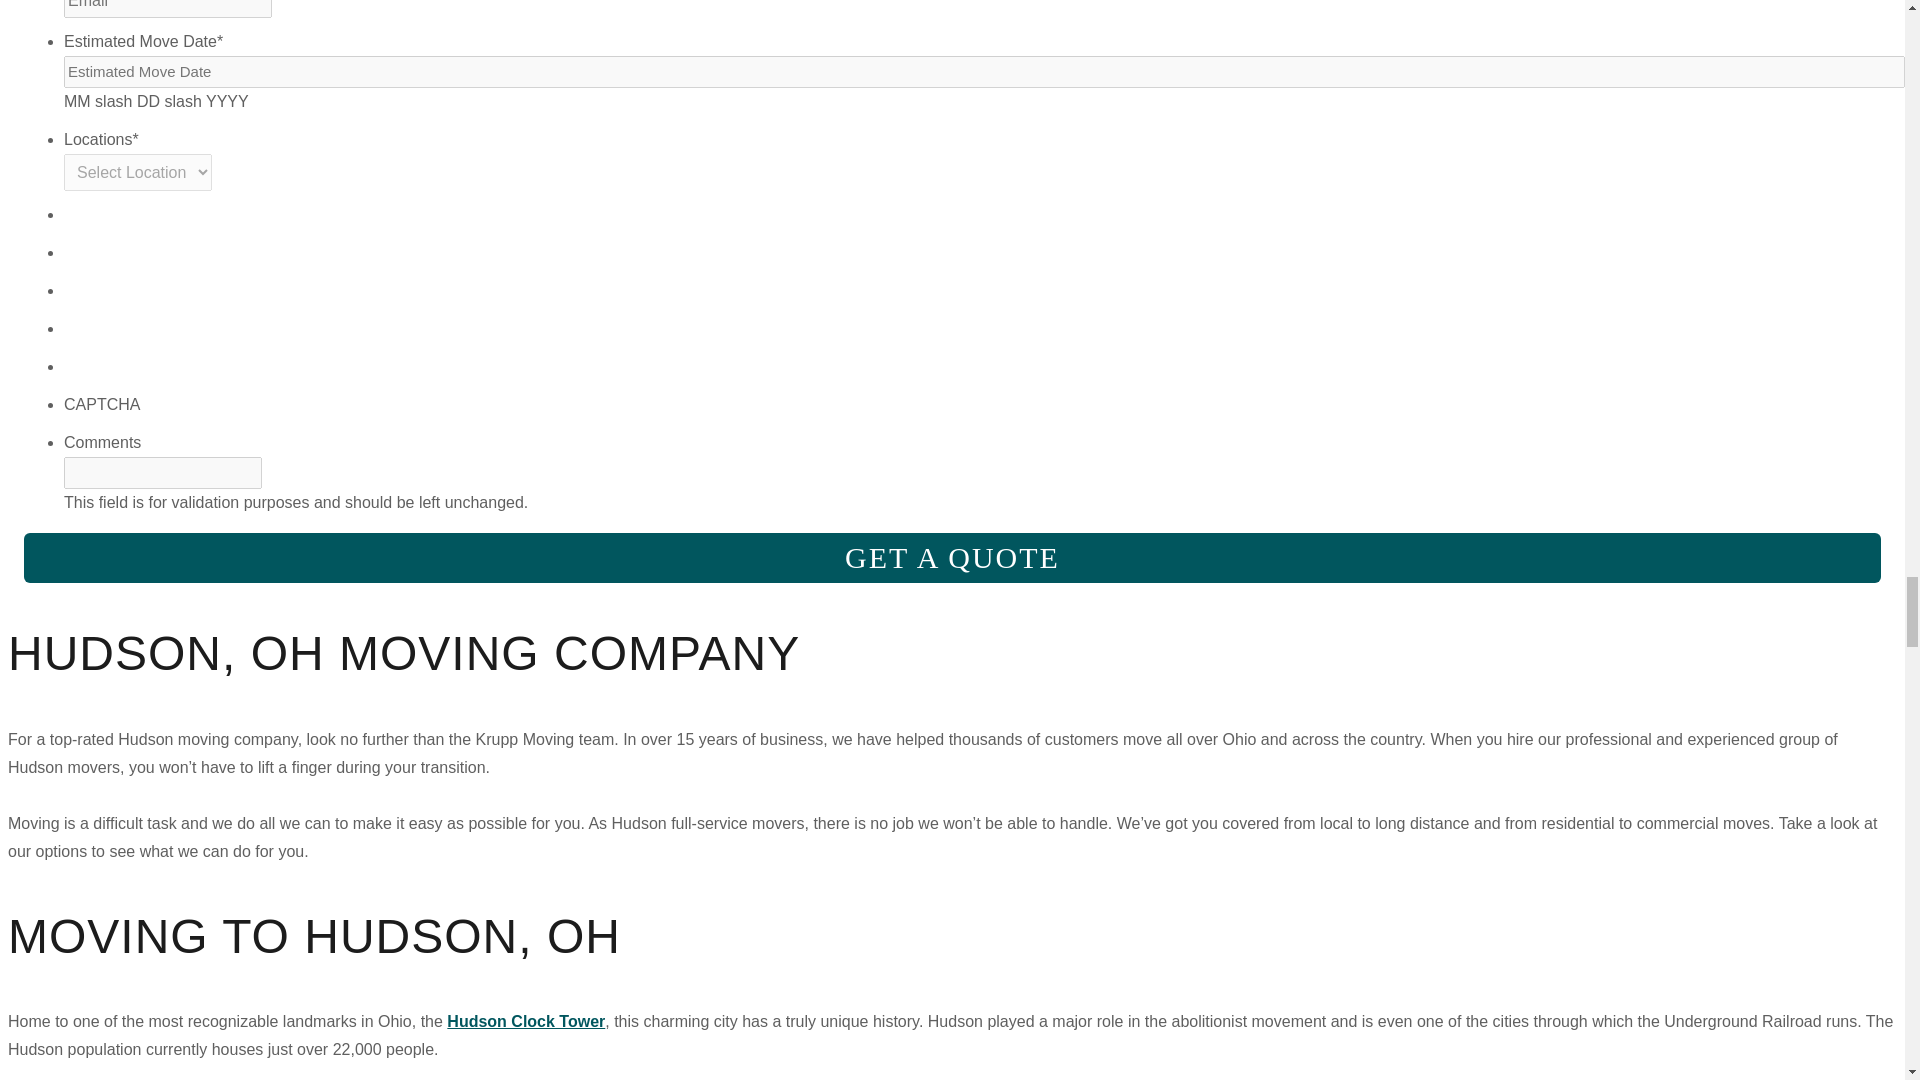 This screenshot has height=1080, width=1920. What do you see at coordinates (952, 558) in the screenshot?
I see `GET A QUOTE` at bounding box center [952, 558].